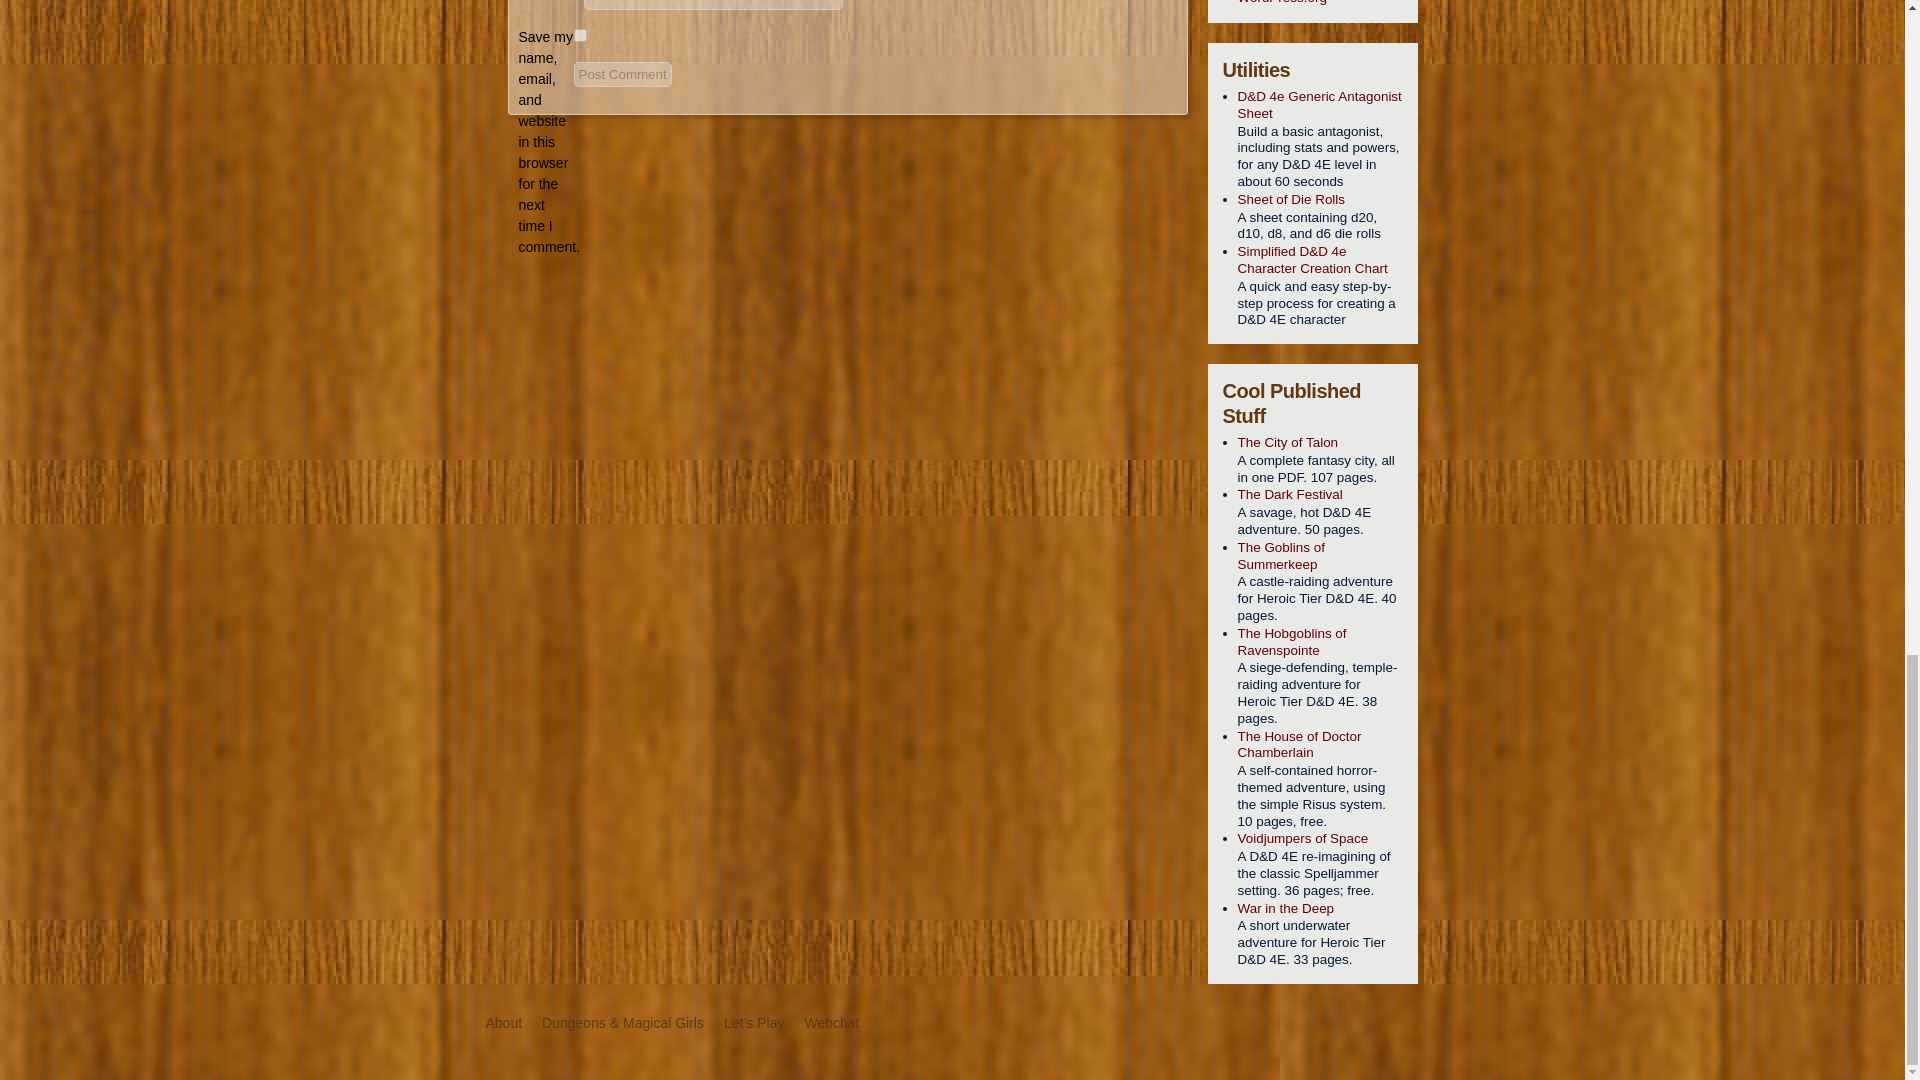 Image resolution: width=1920 pixels, height=1080 pixels. I want to click on A sheet containing d20, d10, d8, and d6 die rolls, so click(1320, 200).